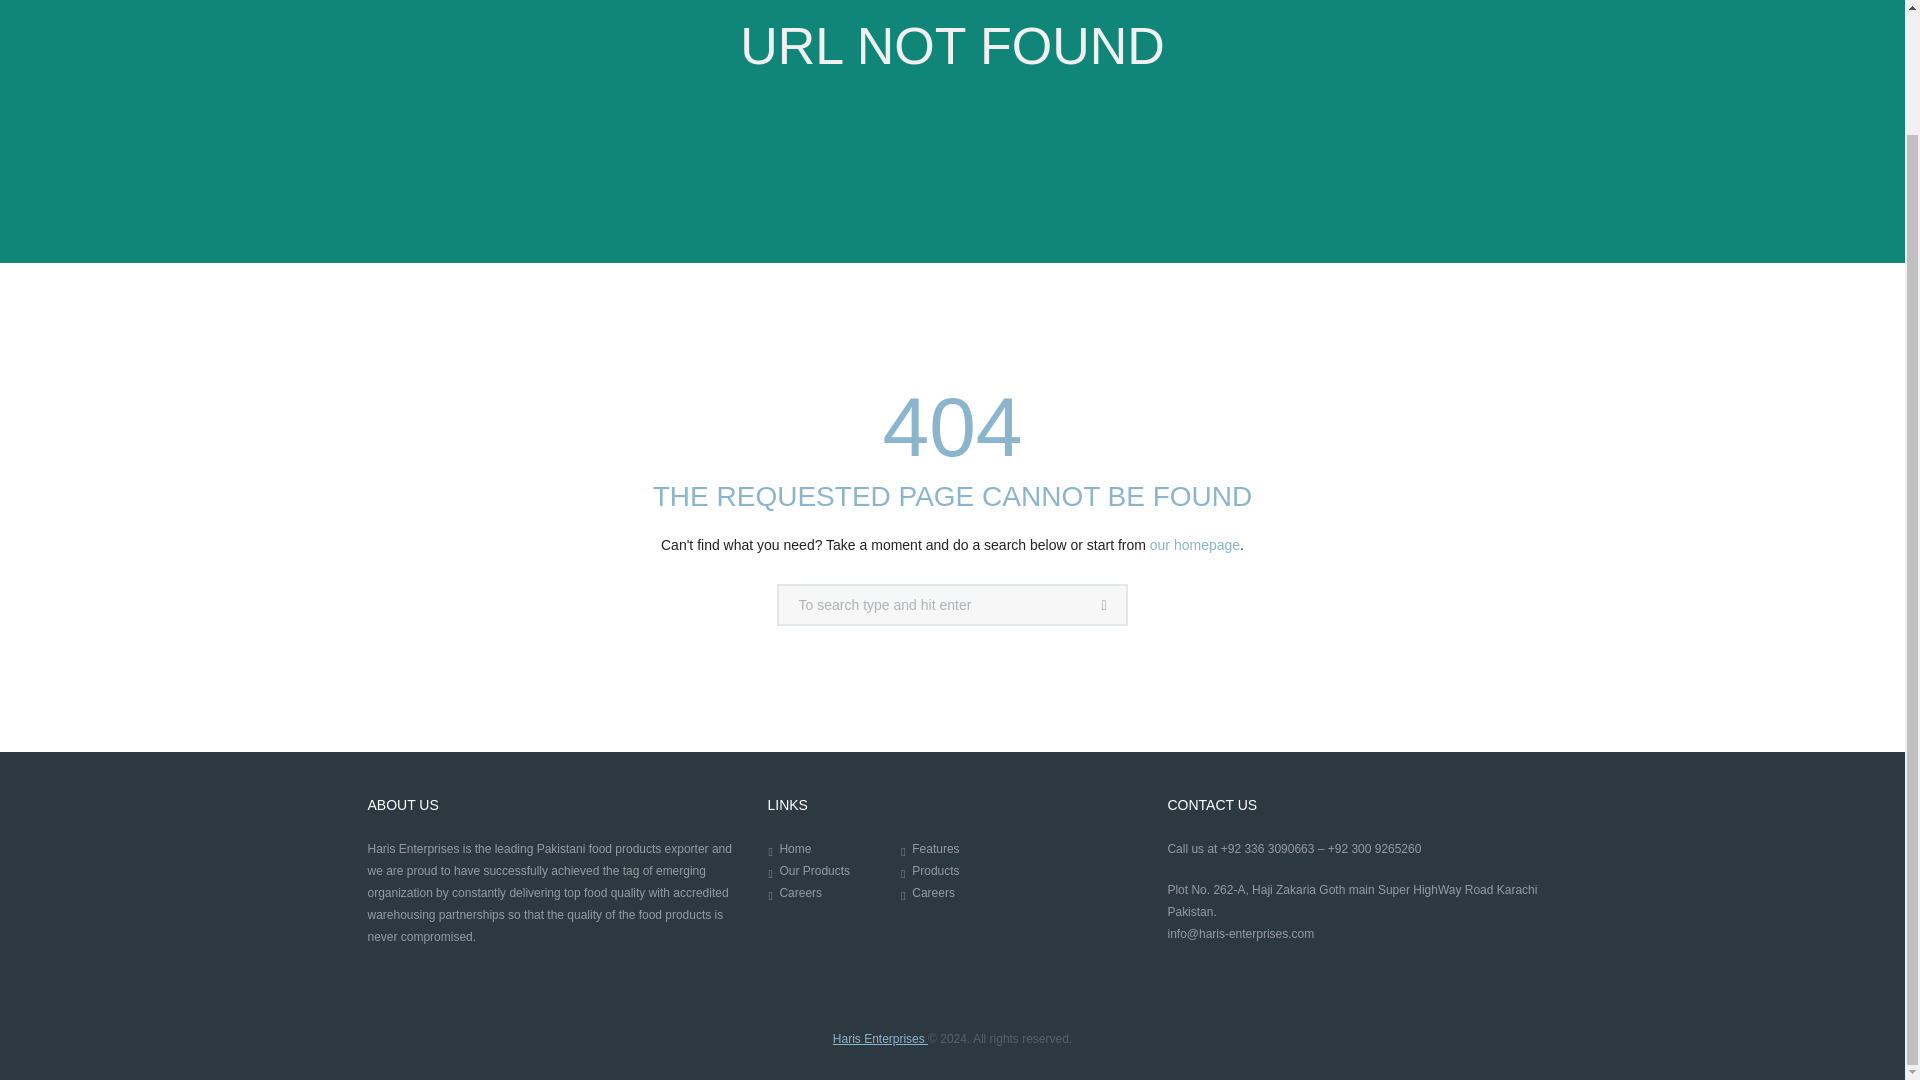 The width and height of the screenshot is (1920, 1080). What do you see at coordinates (880, 1039) in the screenshot?
I see `Haris Enterprises` at bounding box center [880, 1039].